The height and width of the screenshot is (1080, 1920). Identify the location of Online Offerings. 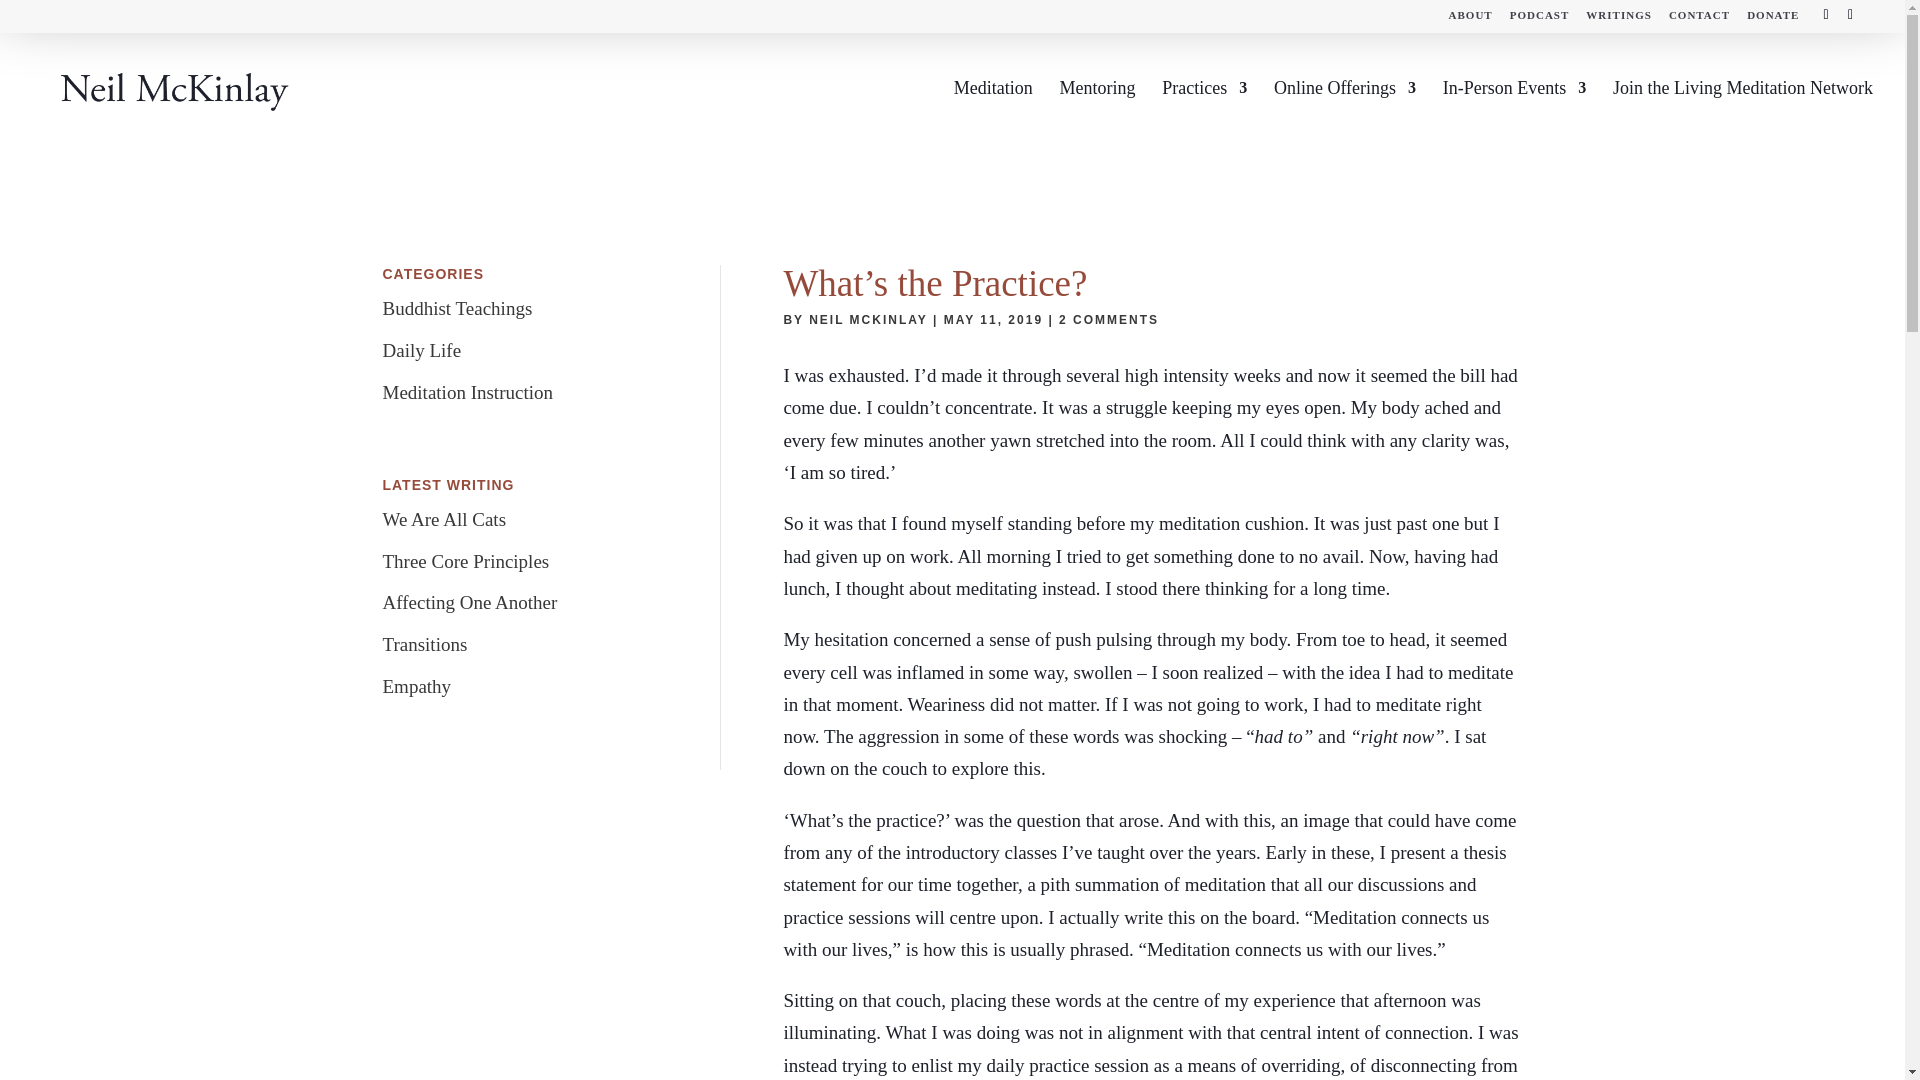
(1345, 113).